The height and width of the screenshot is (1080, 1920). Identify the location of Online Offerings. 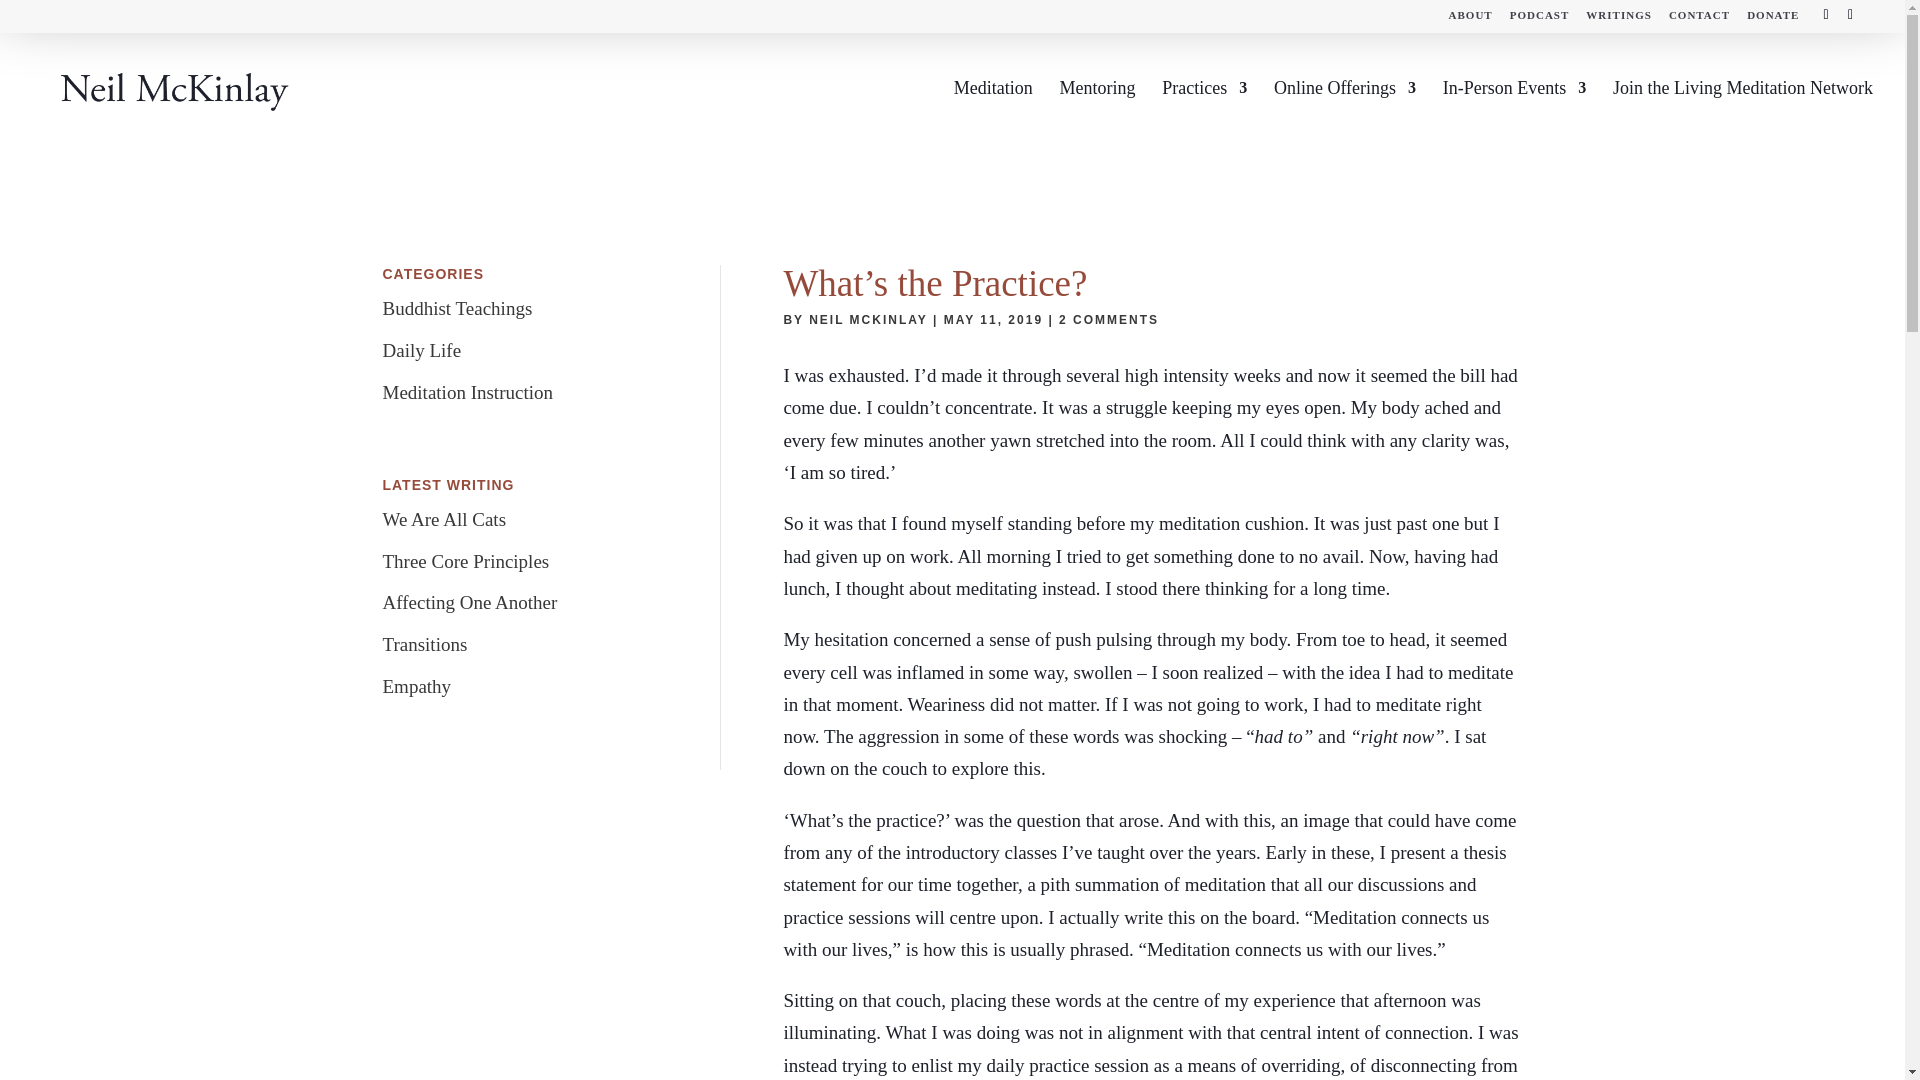
(1345, 113).